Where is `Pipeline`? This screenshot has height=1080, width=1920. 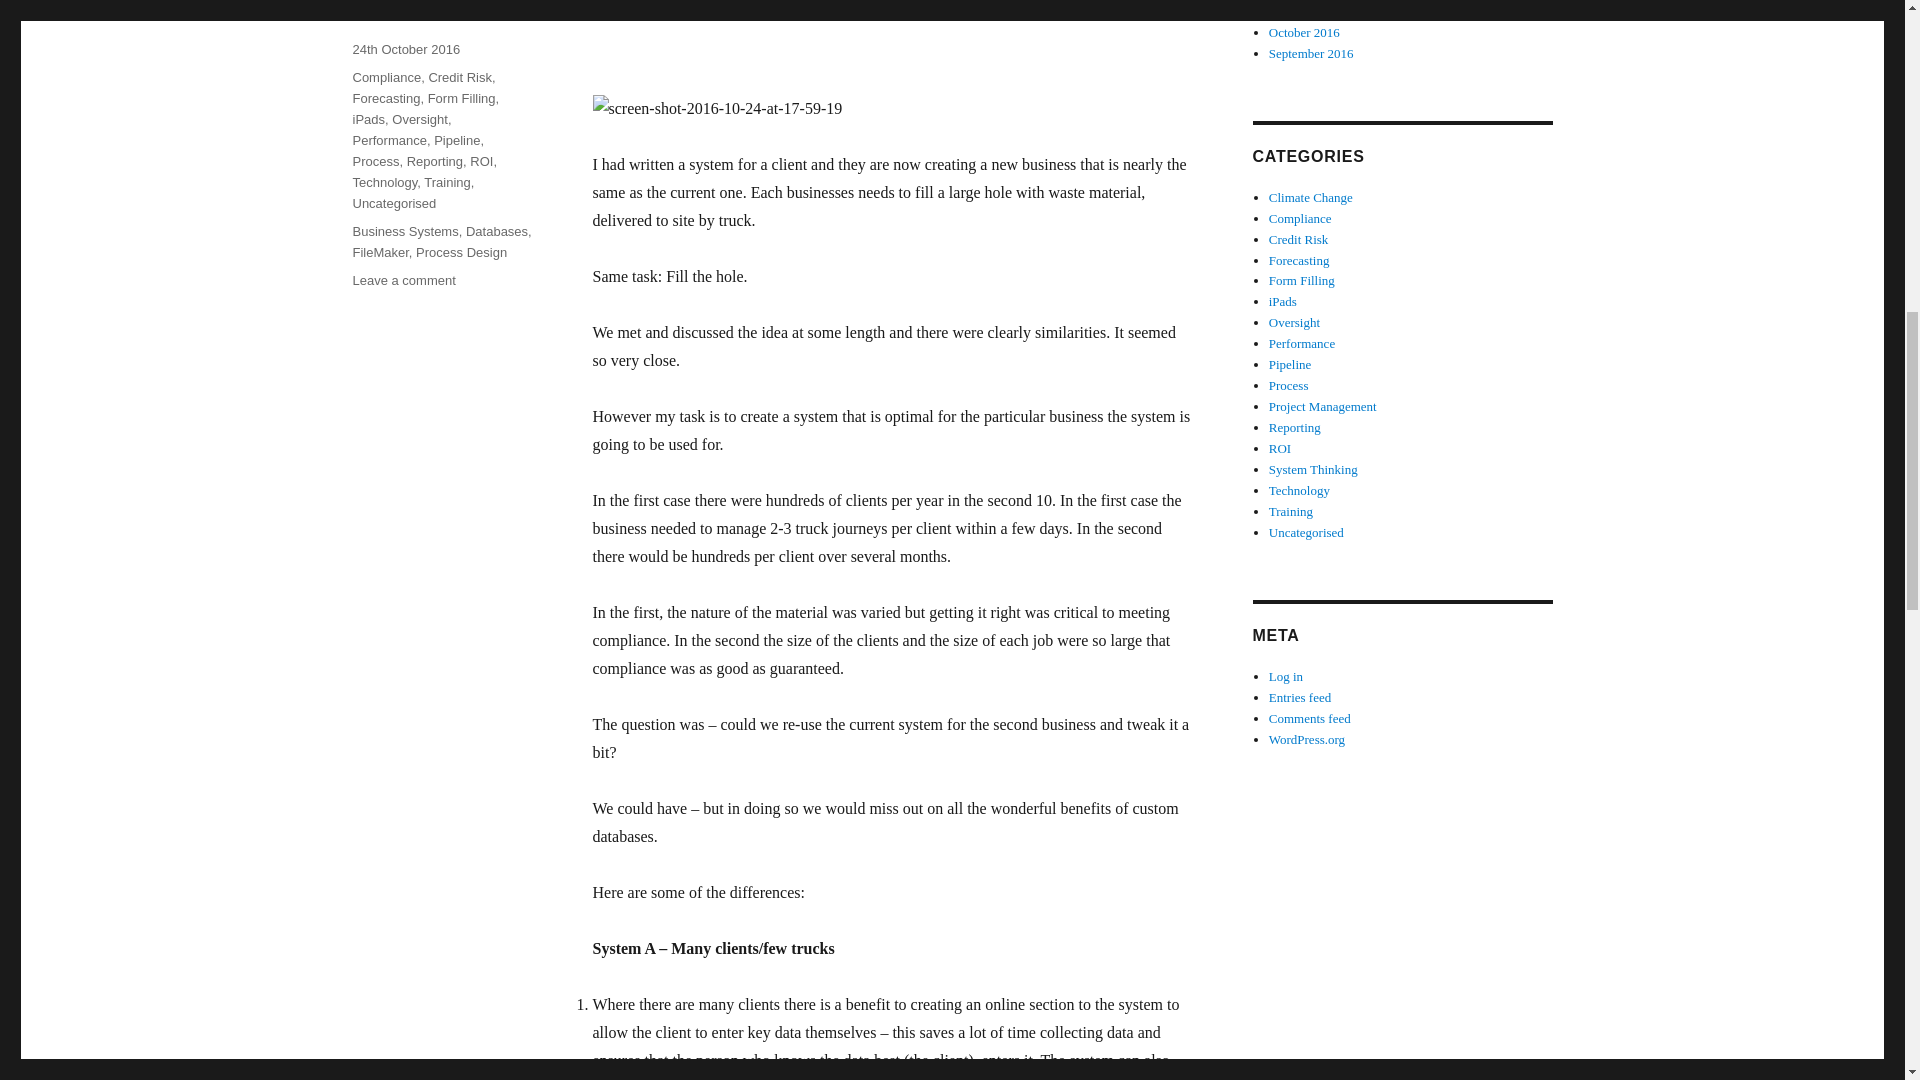
Pipeline is located at coordinates (456, 140).